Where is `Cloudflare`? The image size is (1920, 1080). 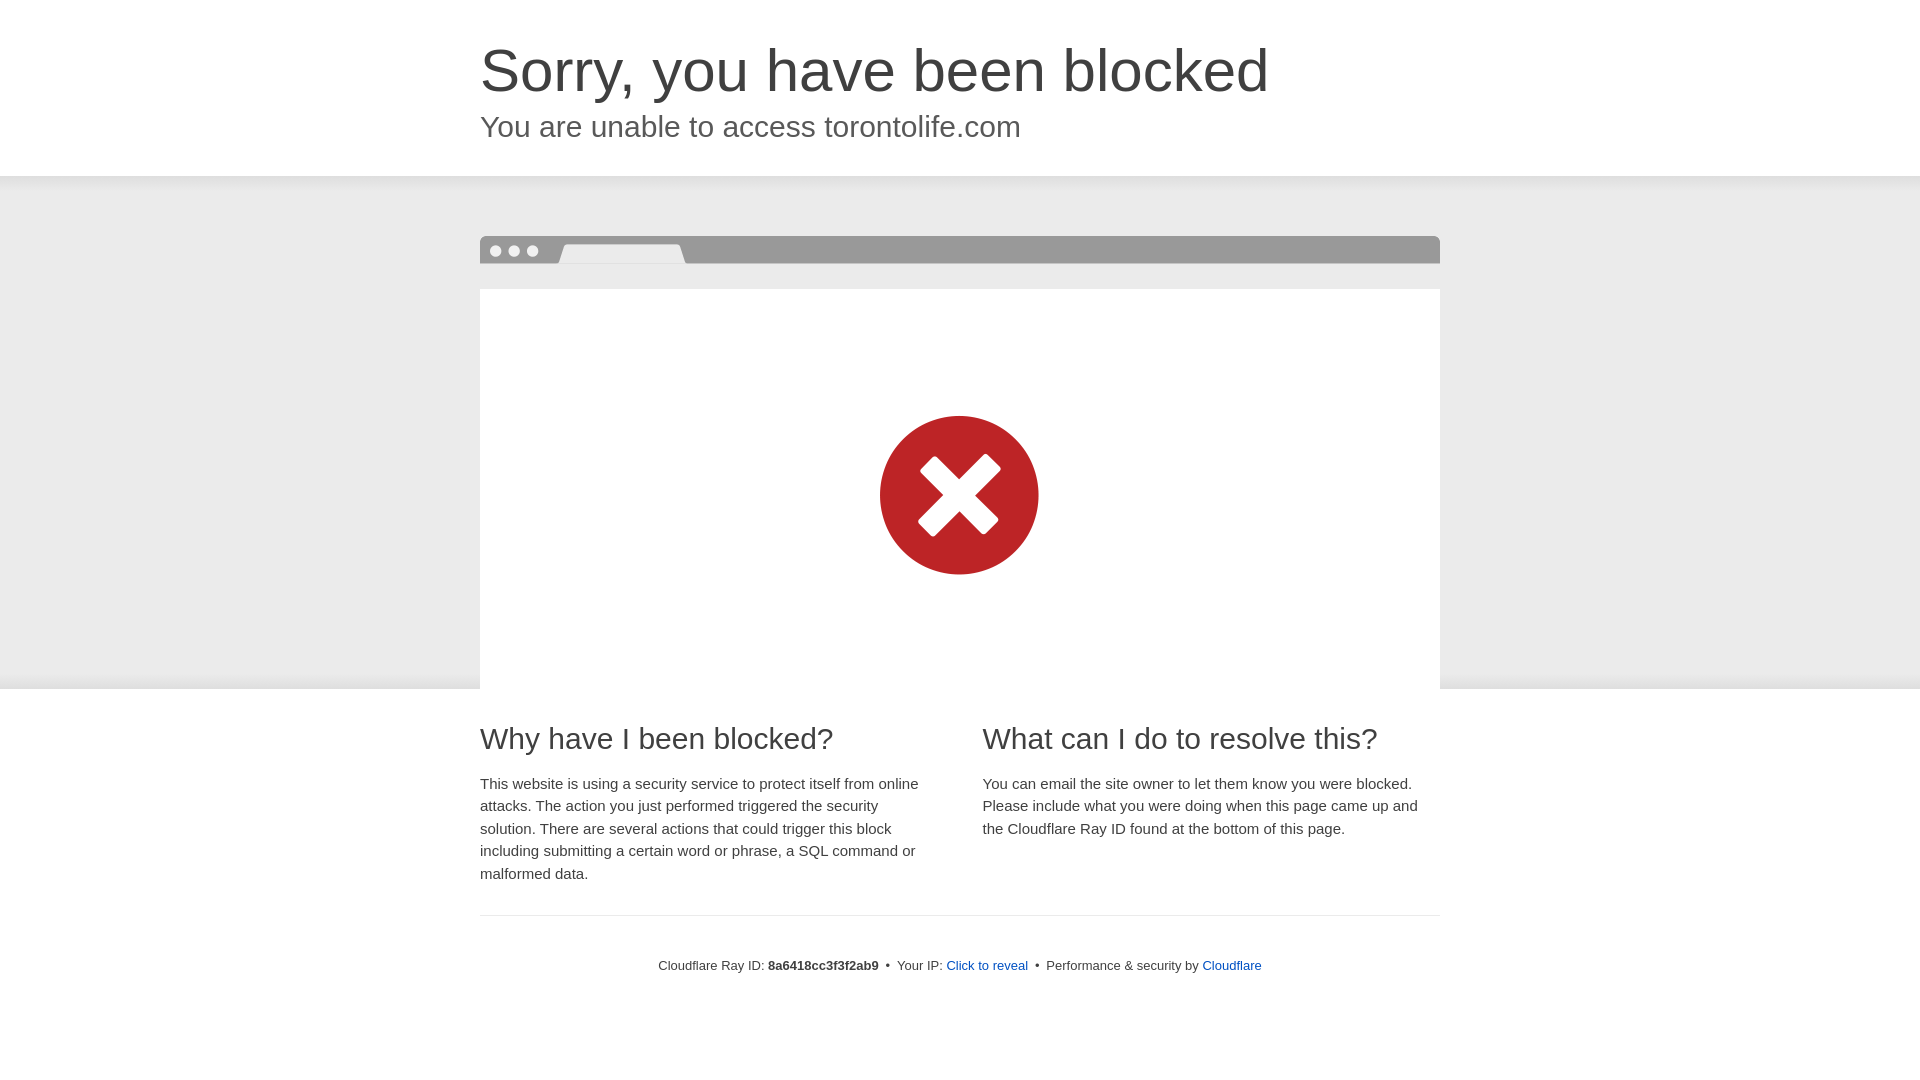
Cloudflare is located at coordinates (1231, 965).